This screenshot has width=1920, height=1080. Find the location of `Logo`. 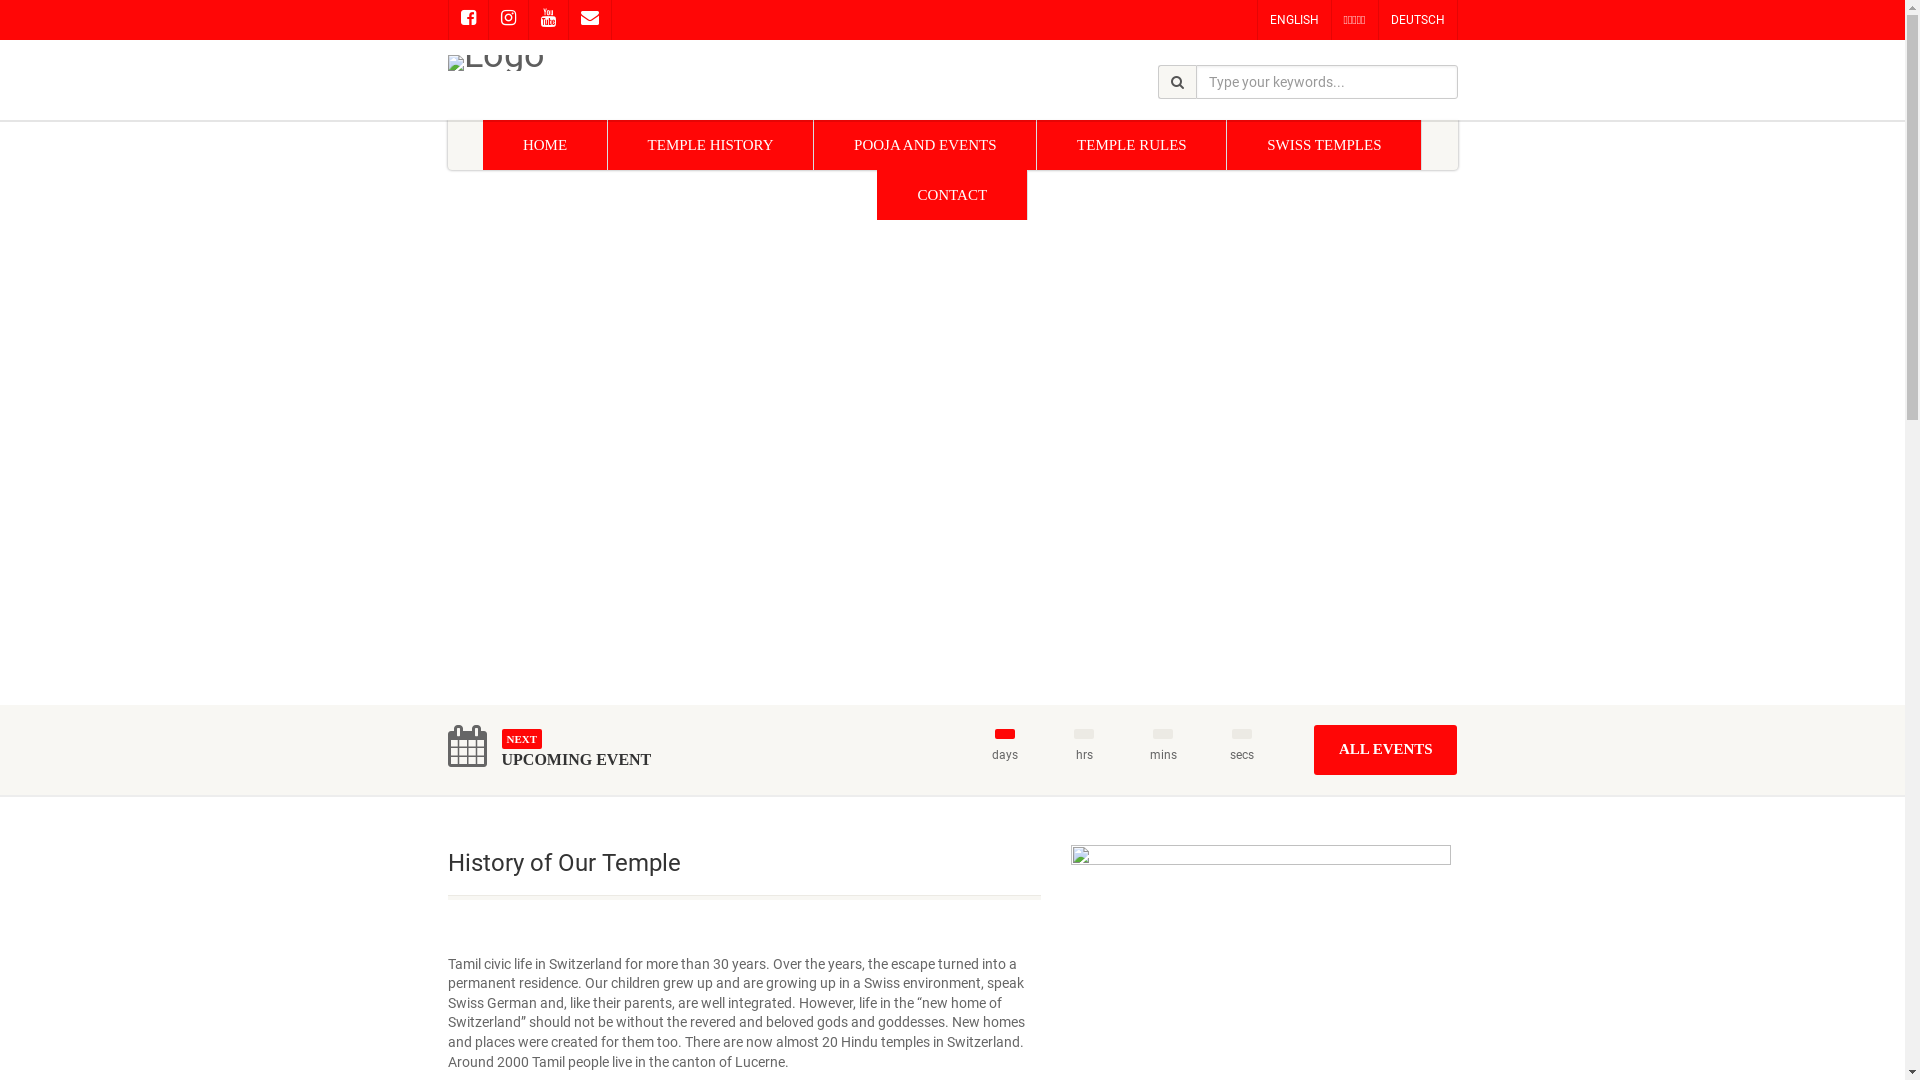

Logo is located at coordinates (606, 63).